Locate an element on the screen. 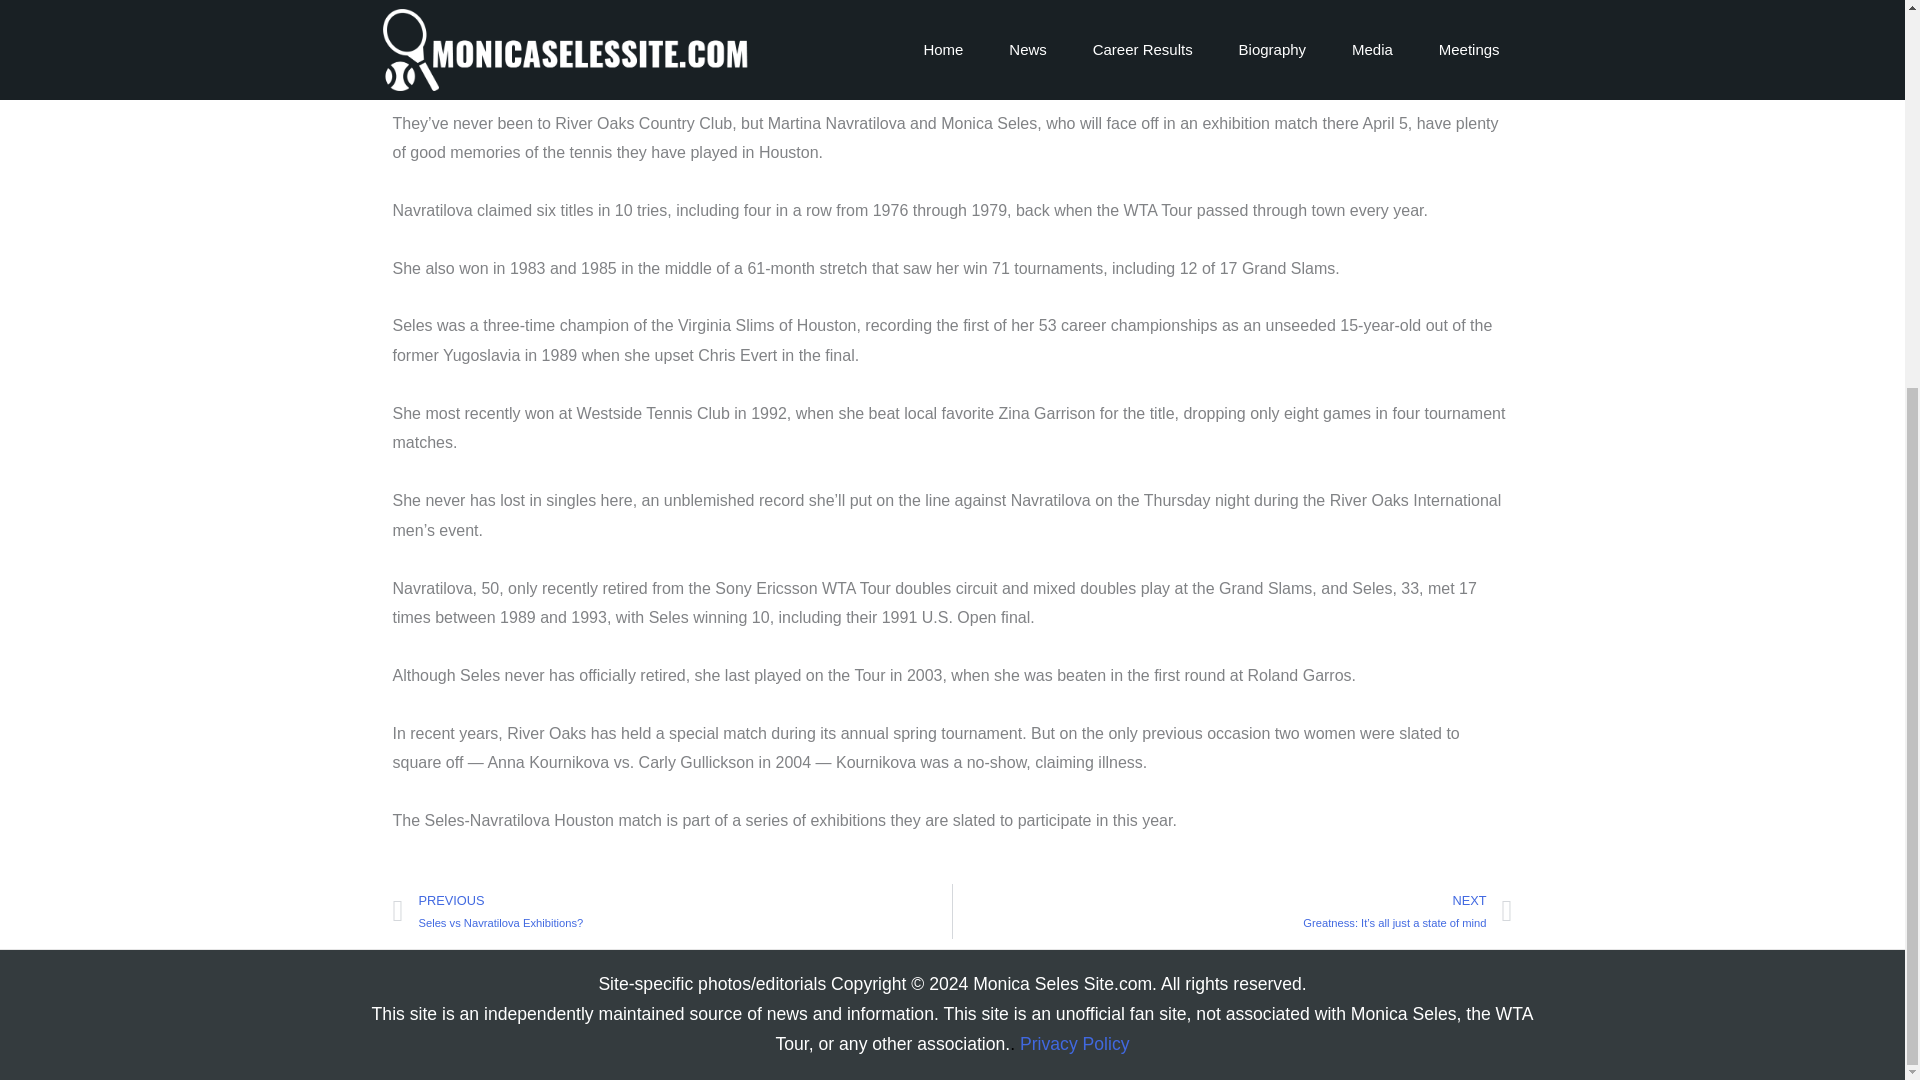 The width and height of the screenshot is (1920, 1080). Privacy Policy is located at coordinates (1074, 1044).